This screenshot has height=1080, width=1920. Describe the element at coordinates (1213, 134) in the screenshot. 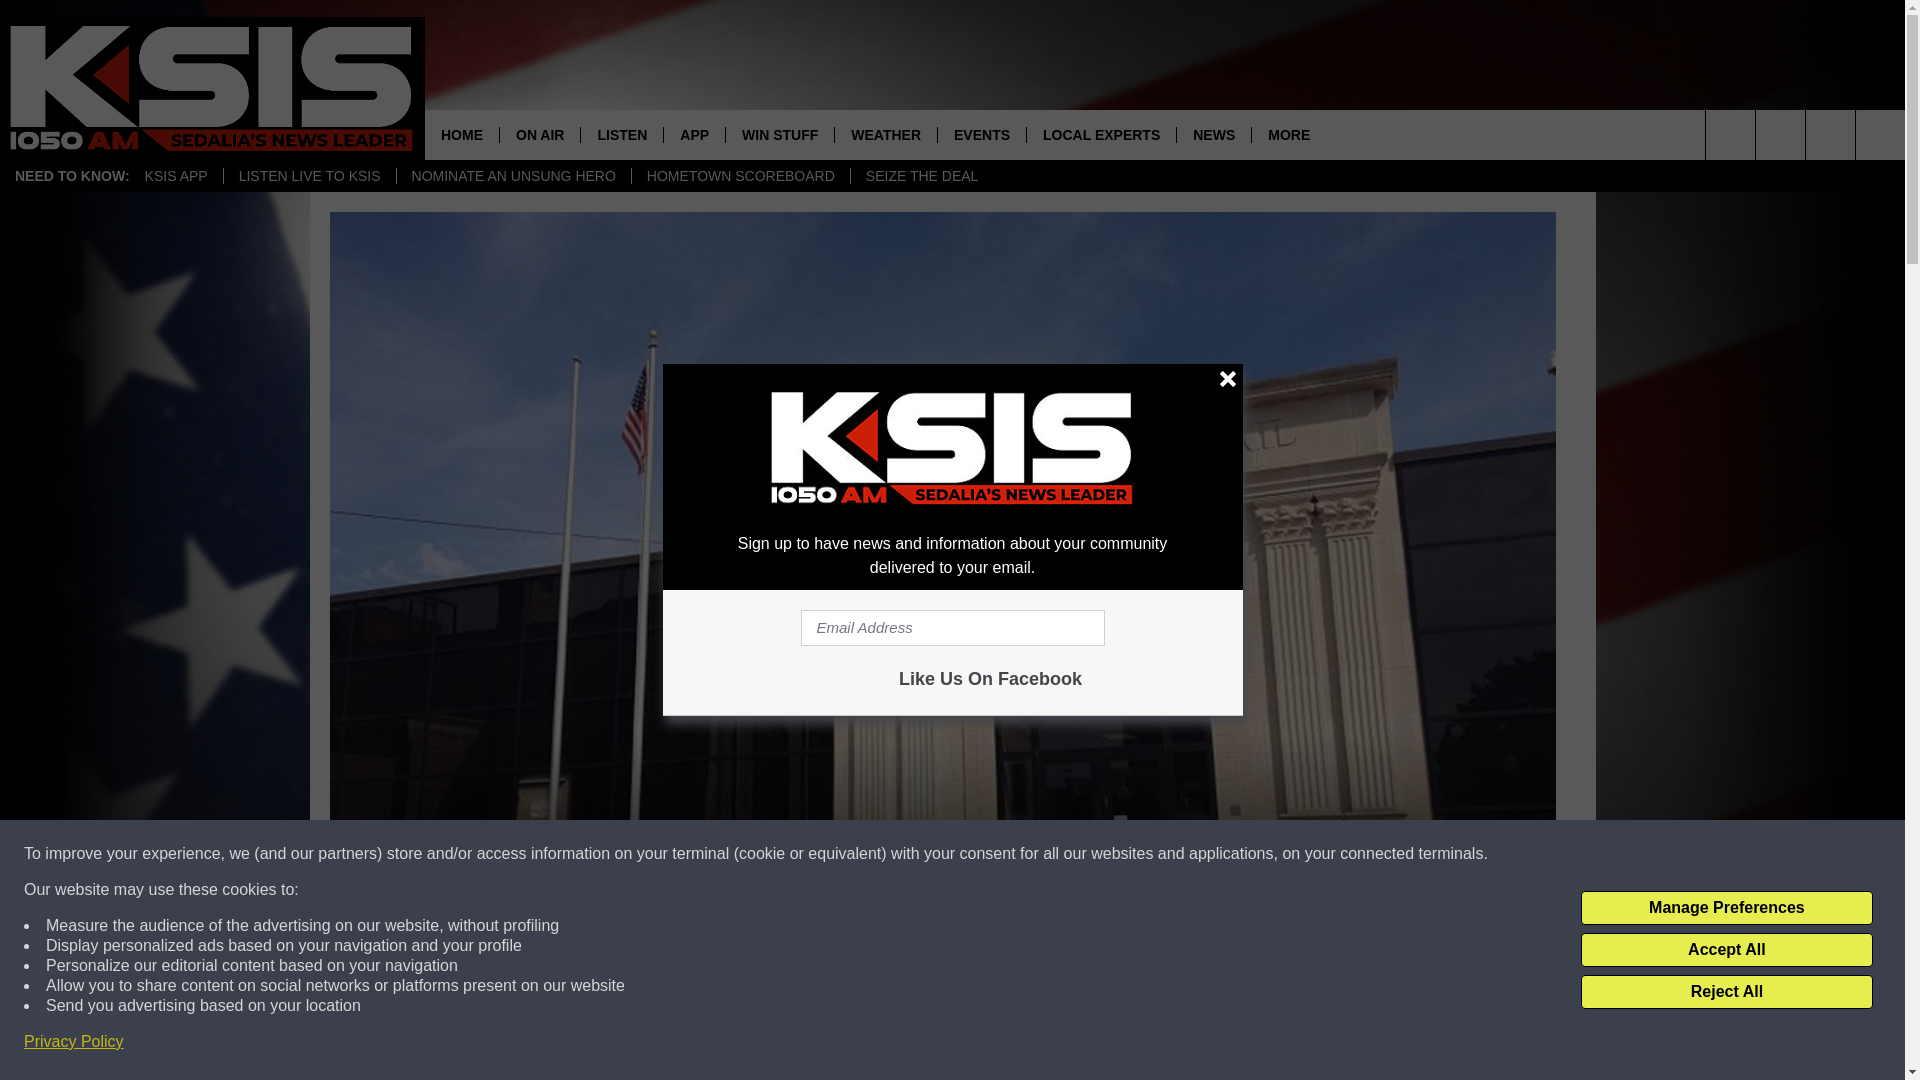

I see `NEWS` at that location.